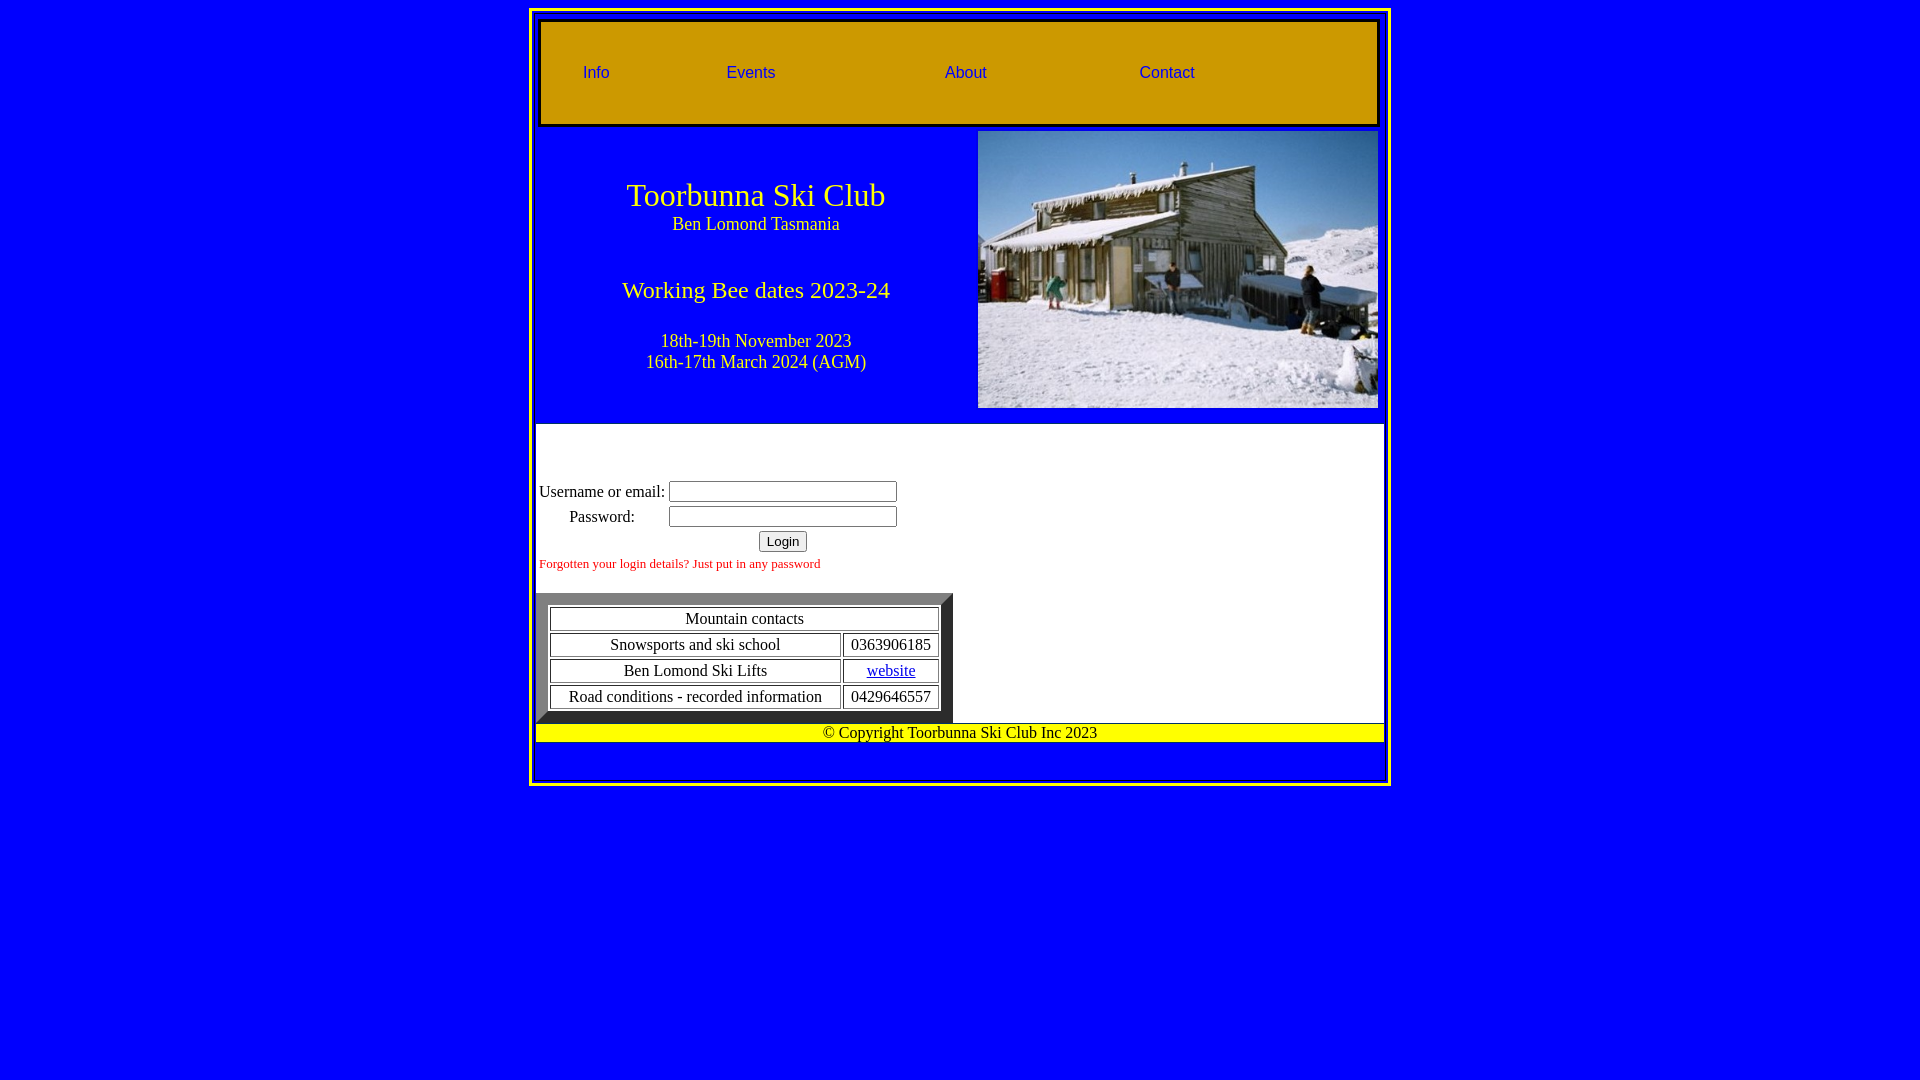 The image size is (1920, 1080). Describe the element at coordinates (1168, 73) in the screenshot. I see `Contact` at that location.